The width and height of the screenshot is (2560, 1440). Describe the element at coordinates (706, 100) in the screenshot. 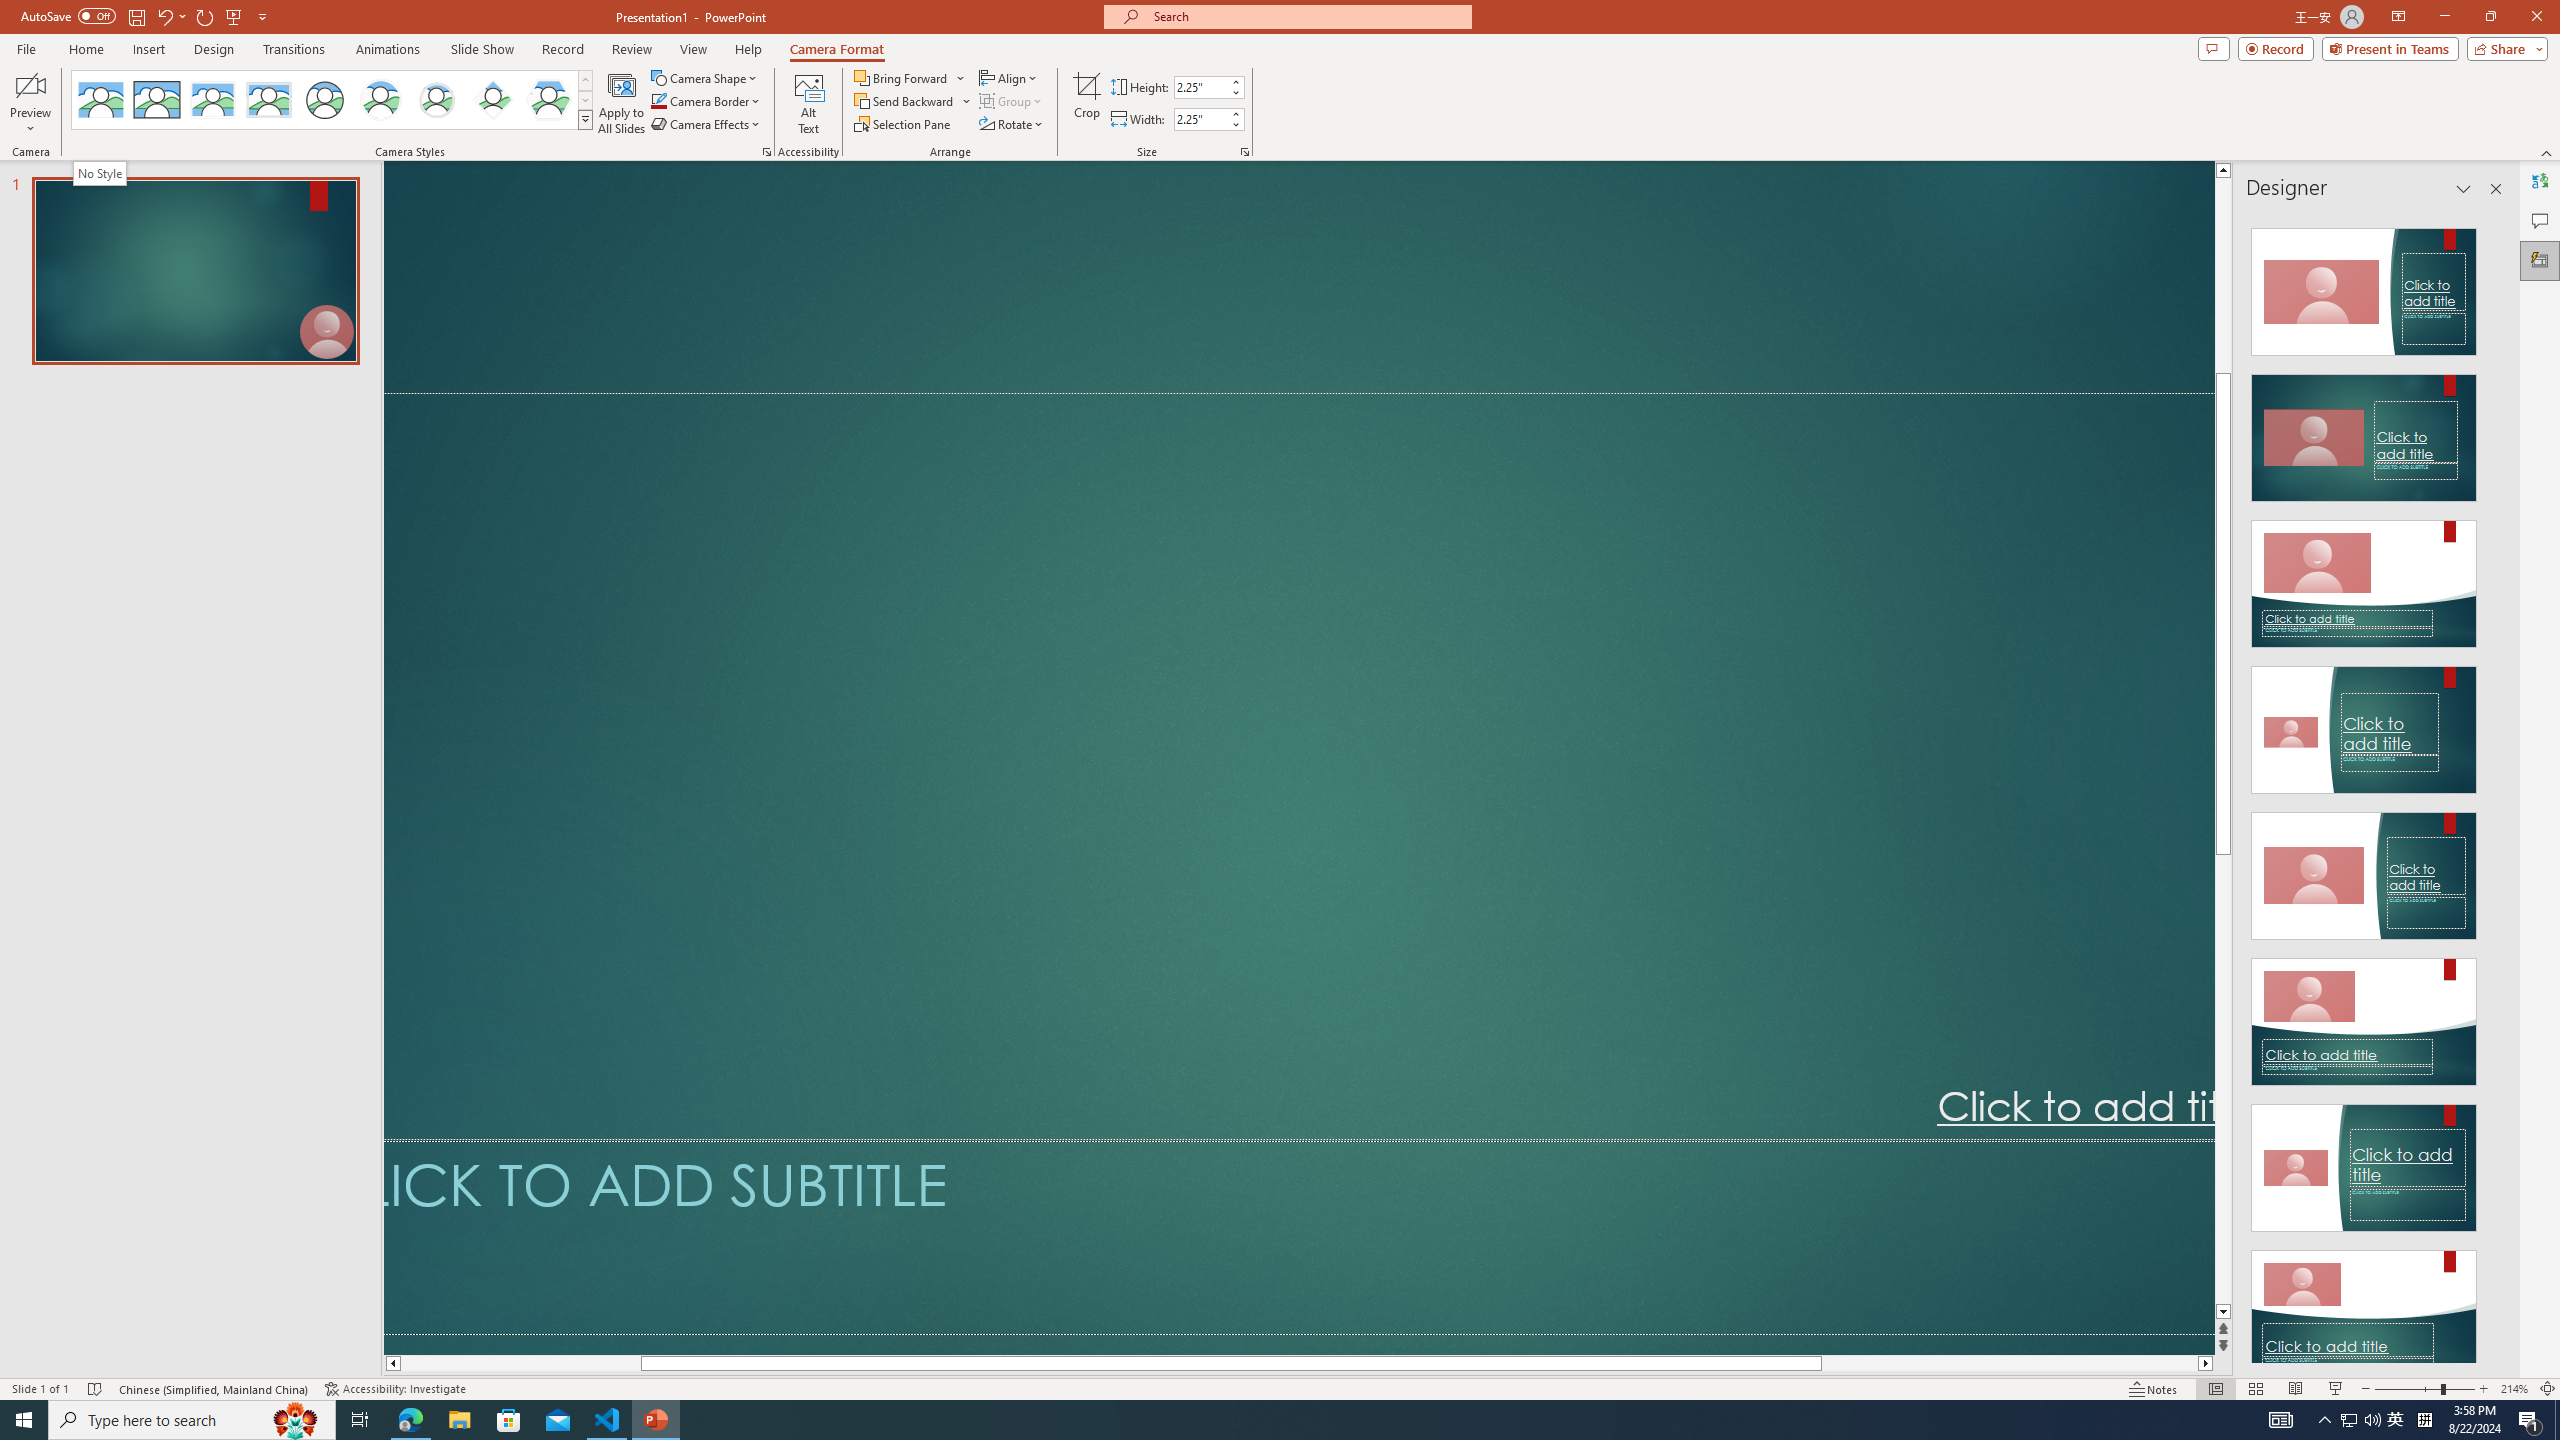

I see `Camera Border` at that location.